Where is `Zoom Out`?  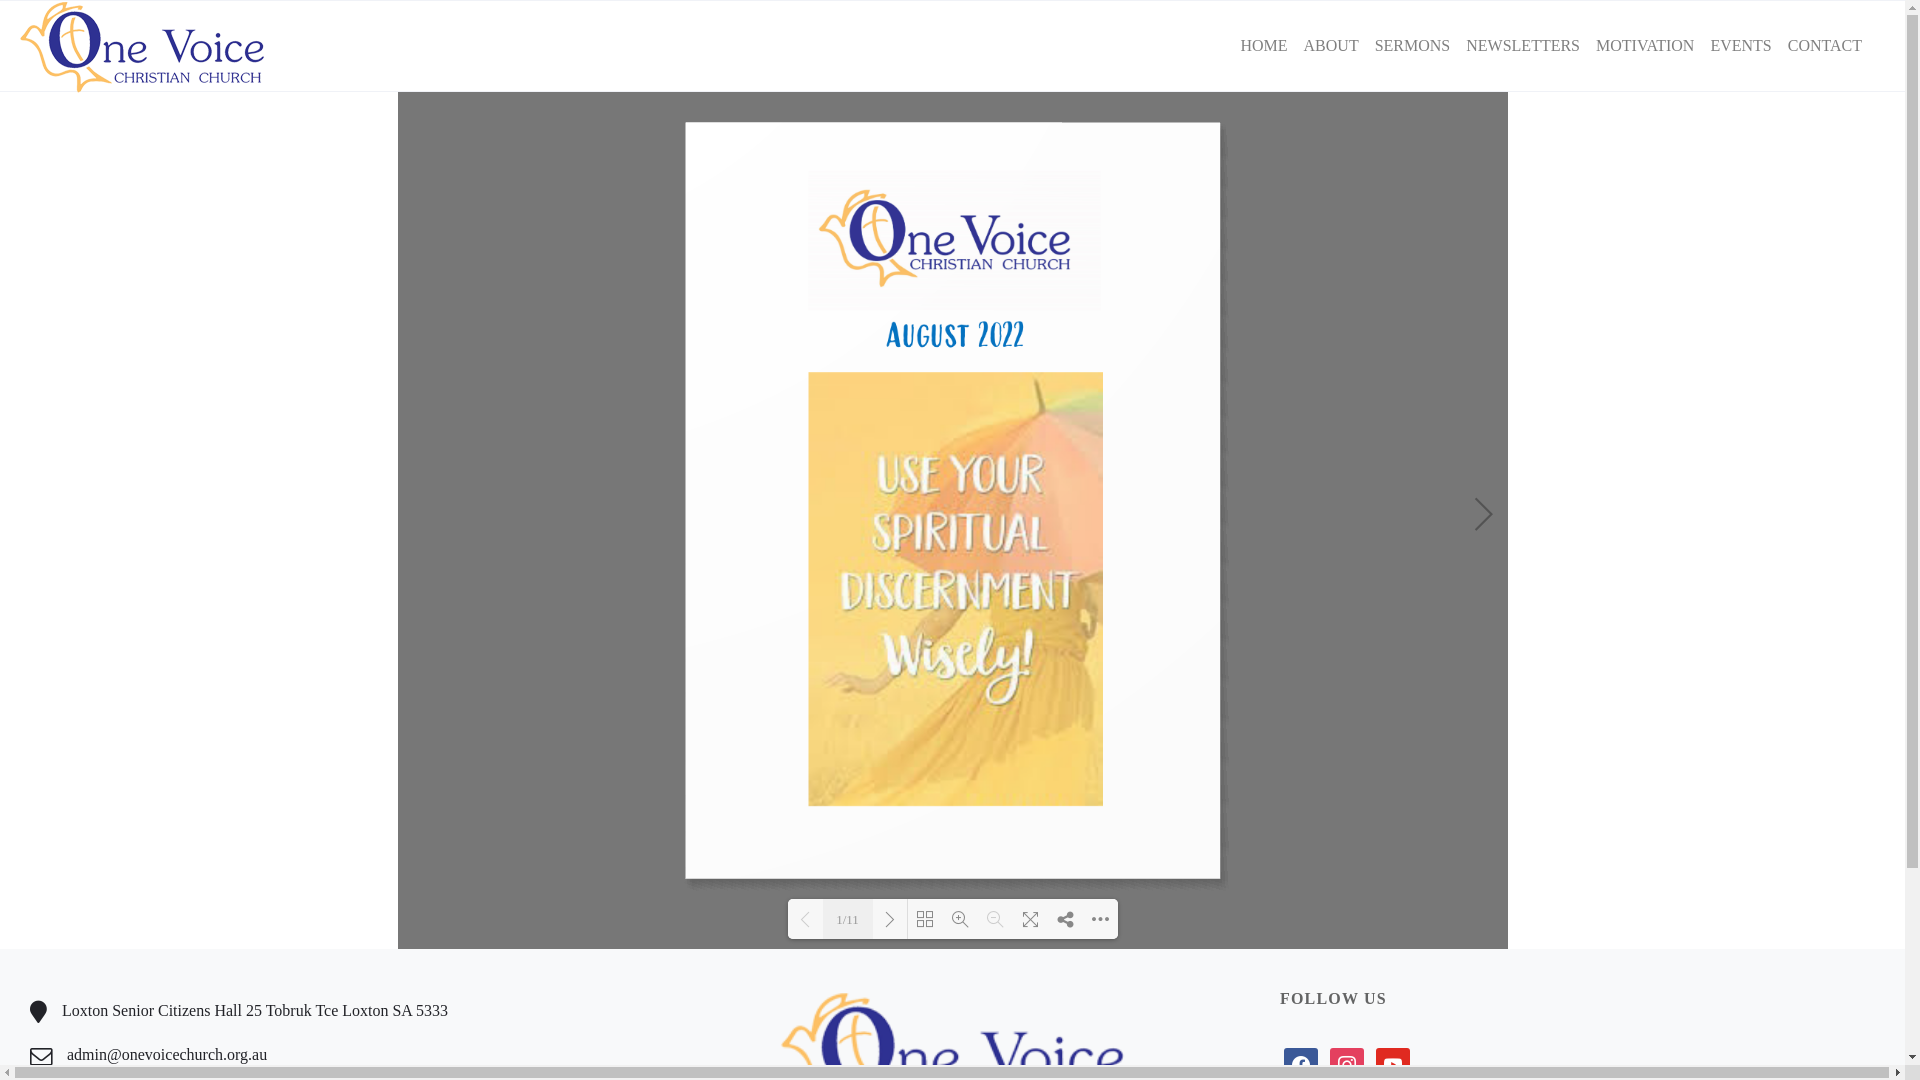
Zoom Out is located at coordinates (996, 919).